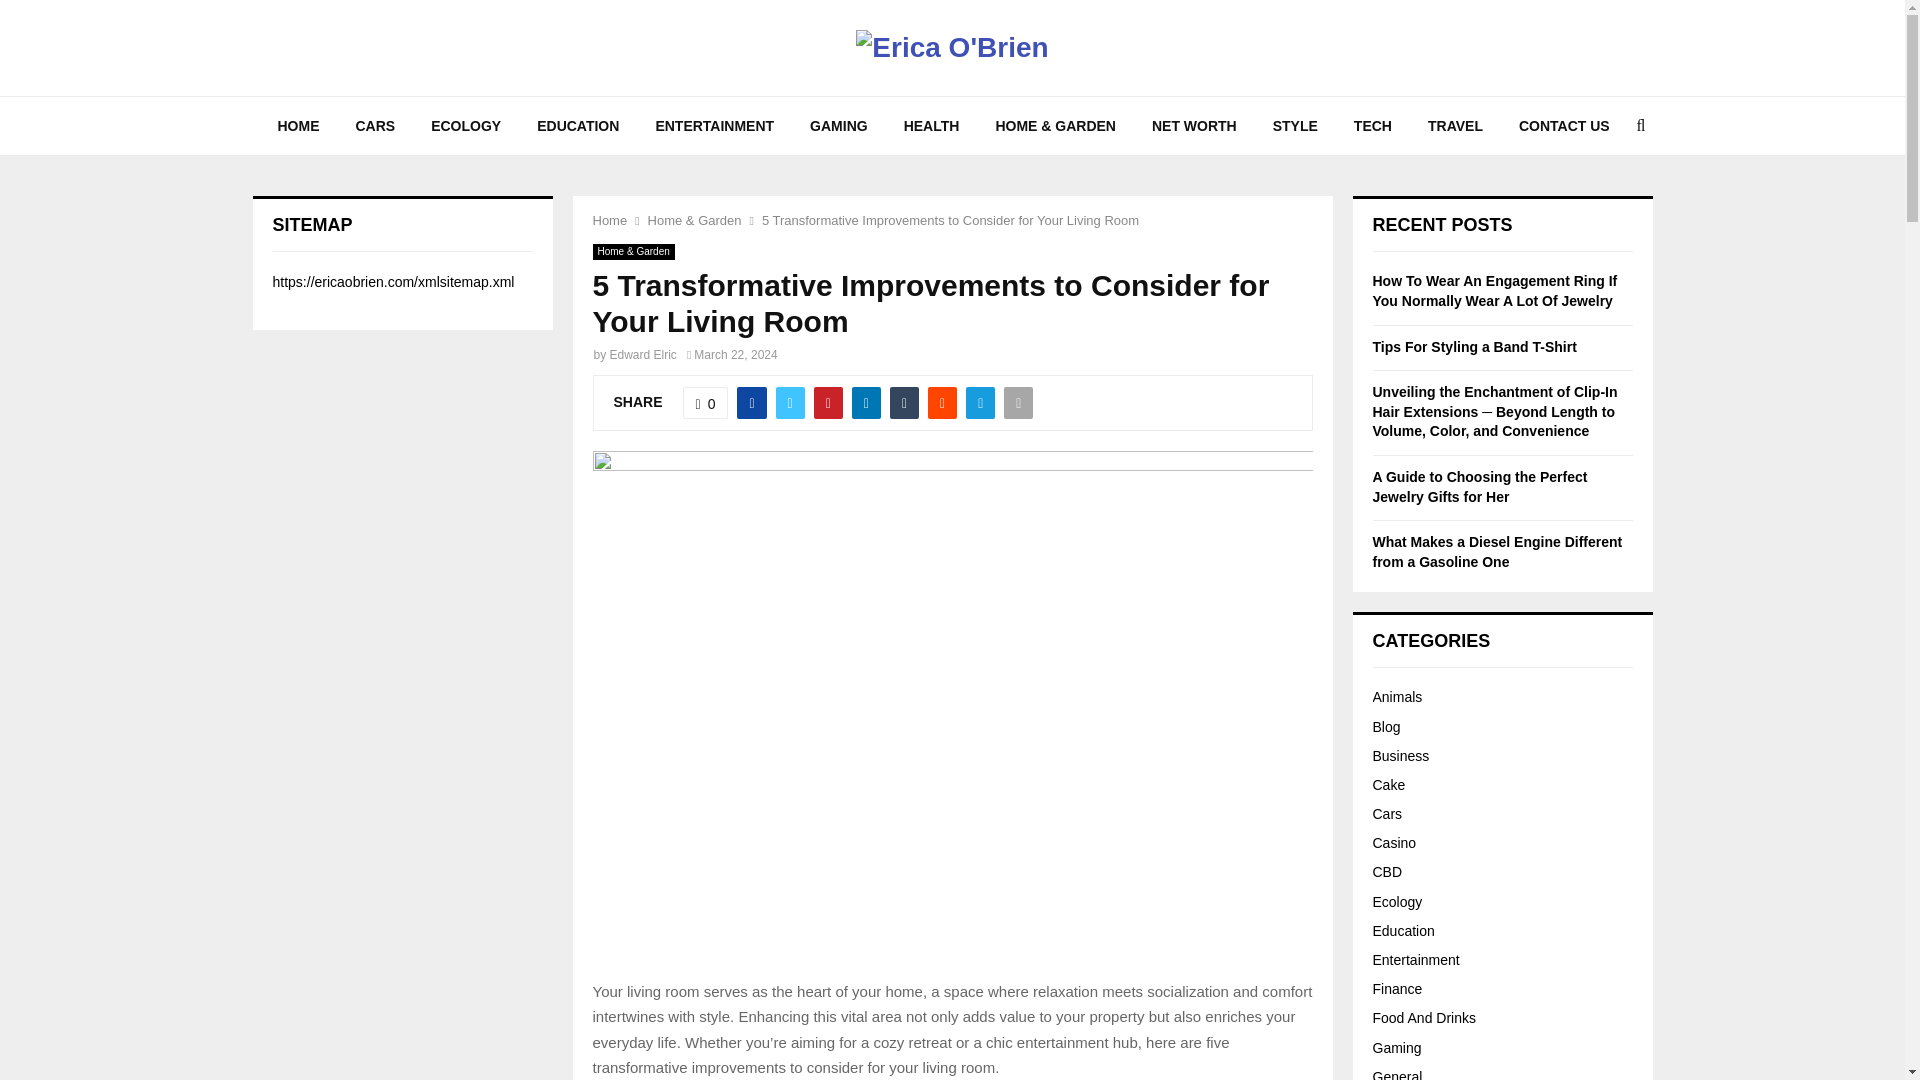  What do you see at coordinates (1194, 126) in the screenshot?
I see `NET WORTH` at bounding box center [1194, 126].